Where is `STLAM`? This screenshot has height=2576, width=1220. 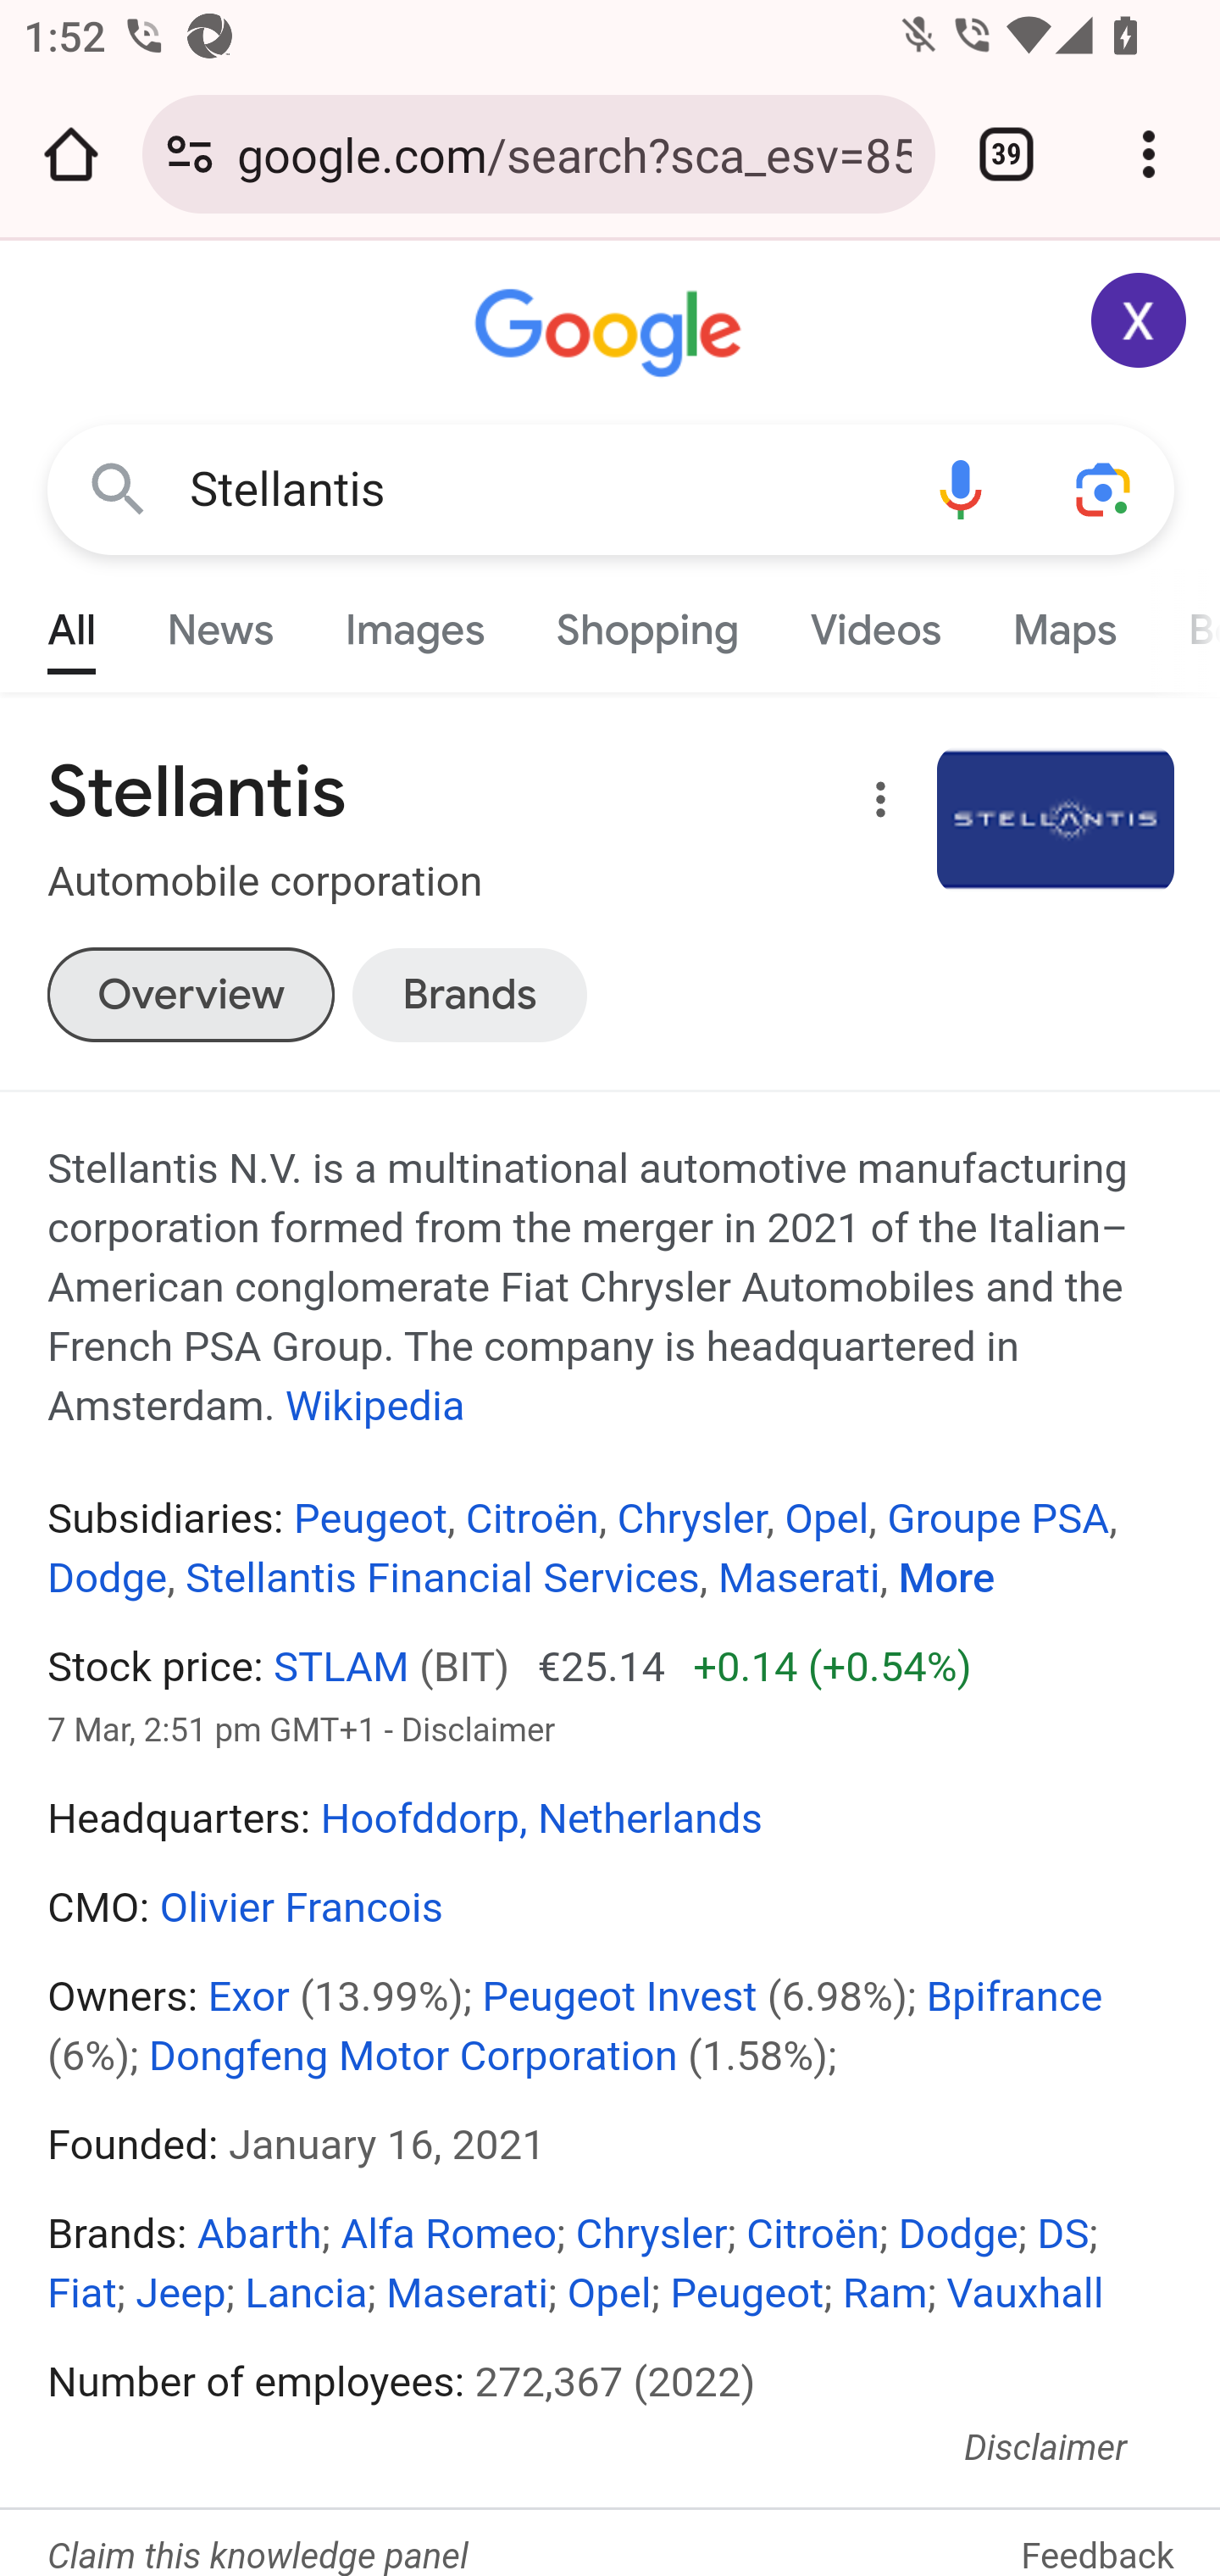 STLAM is located at coordinates (341, 1668).